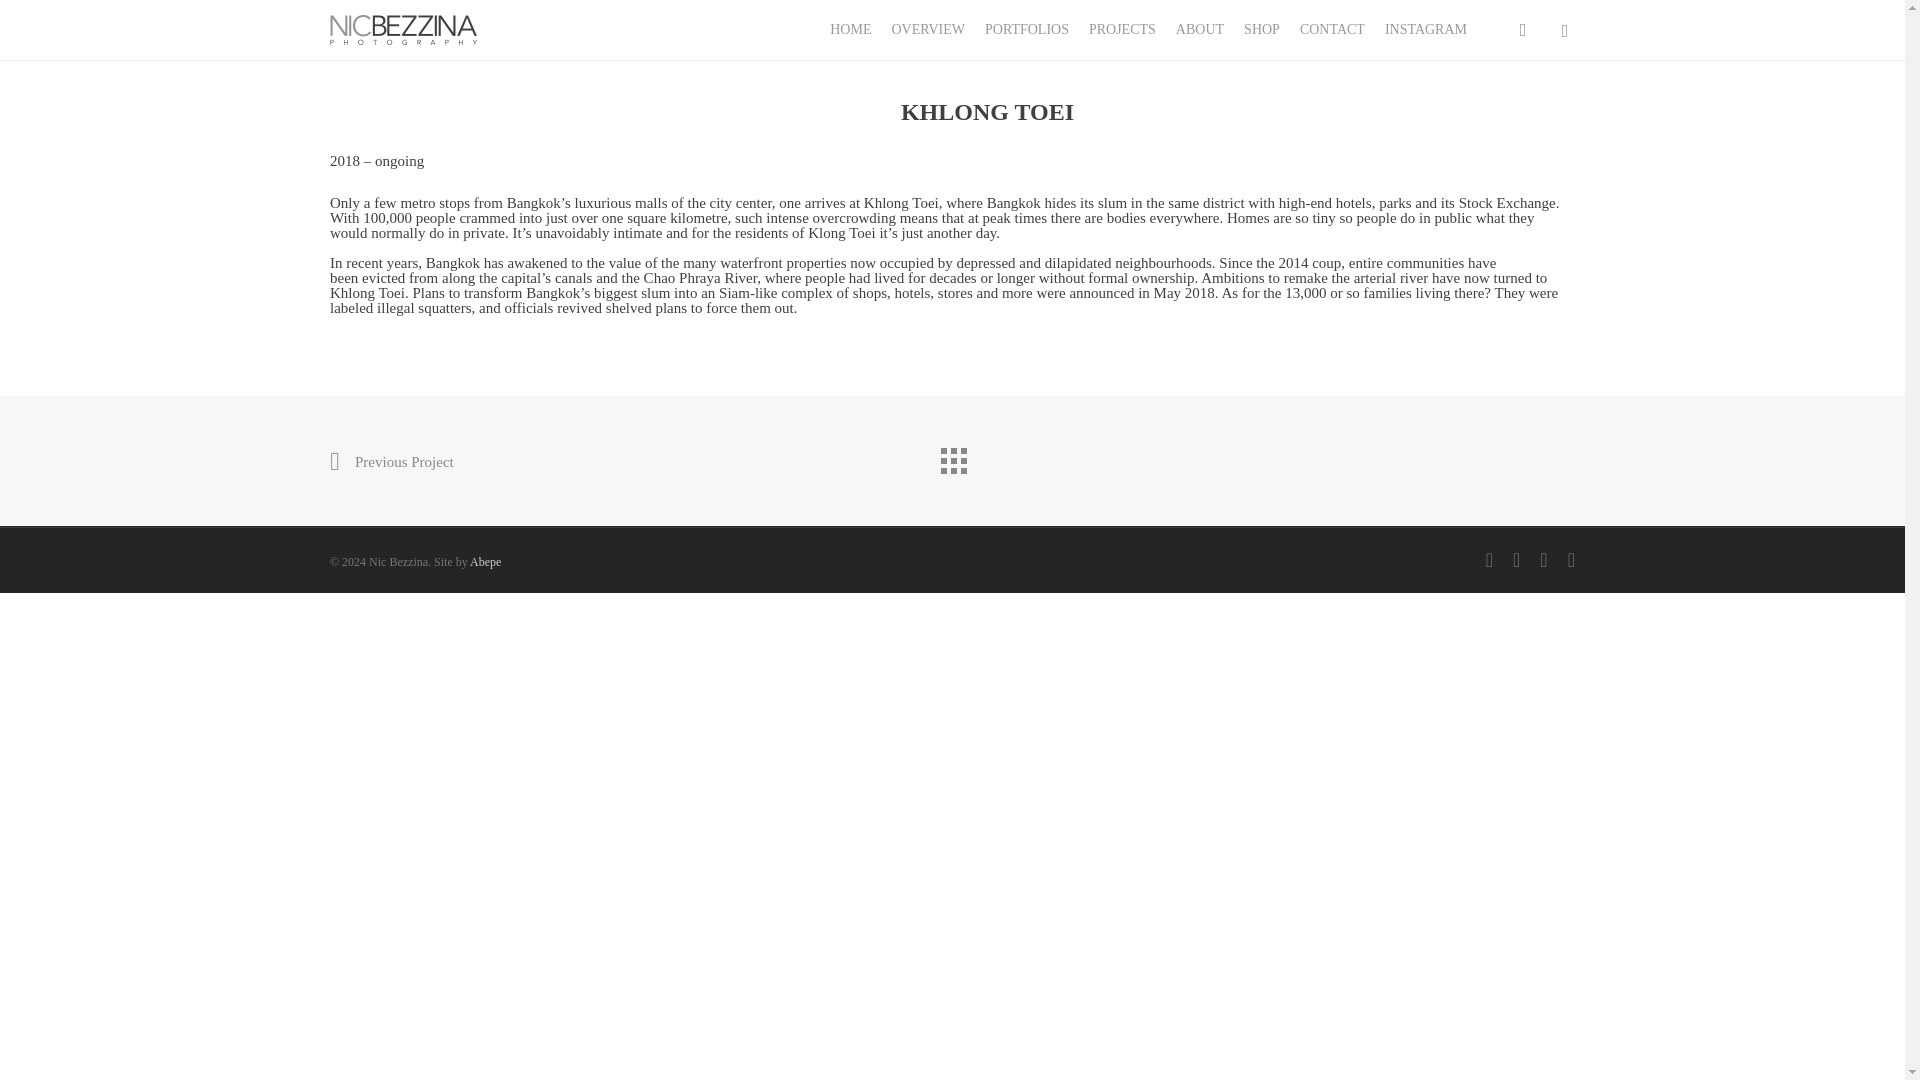  Describe the element at coordinates (1026, 29) in the screenshot. I see `PORTFOLIOS` at that location.